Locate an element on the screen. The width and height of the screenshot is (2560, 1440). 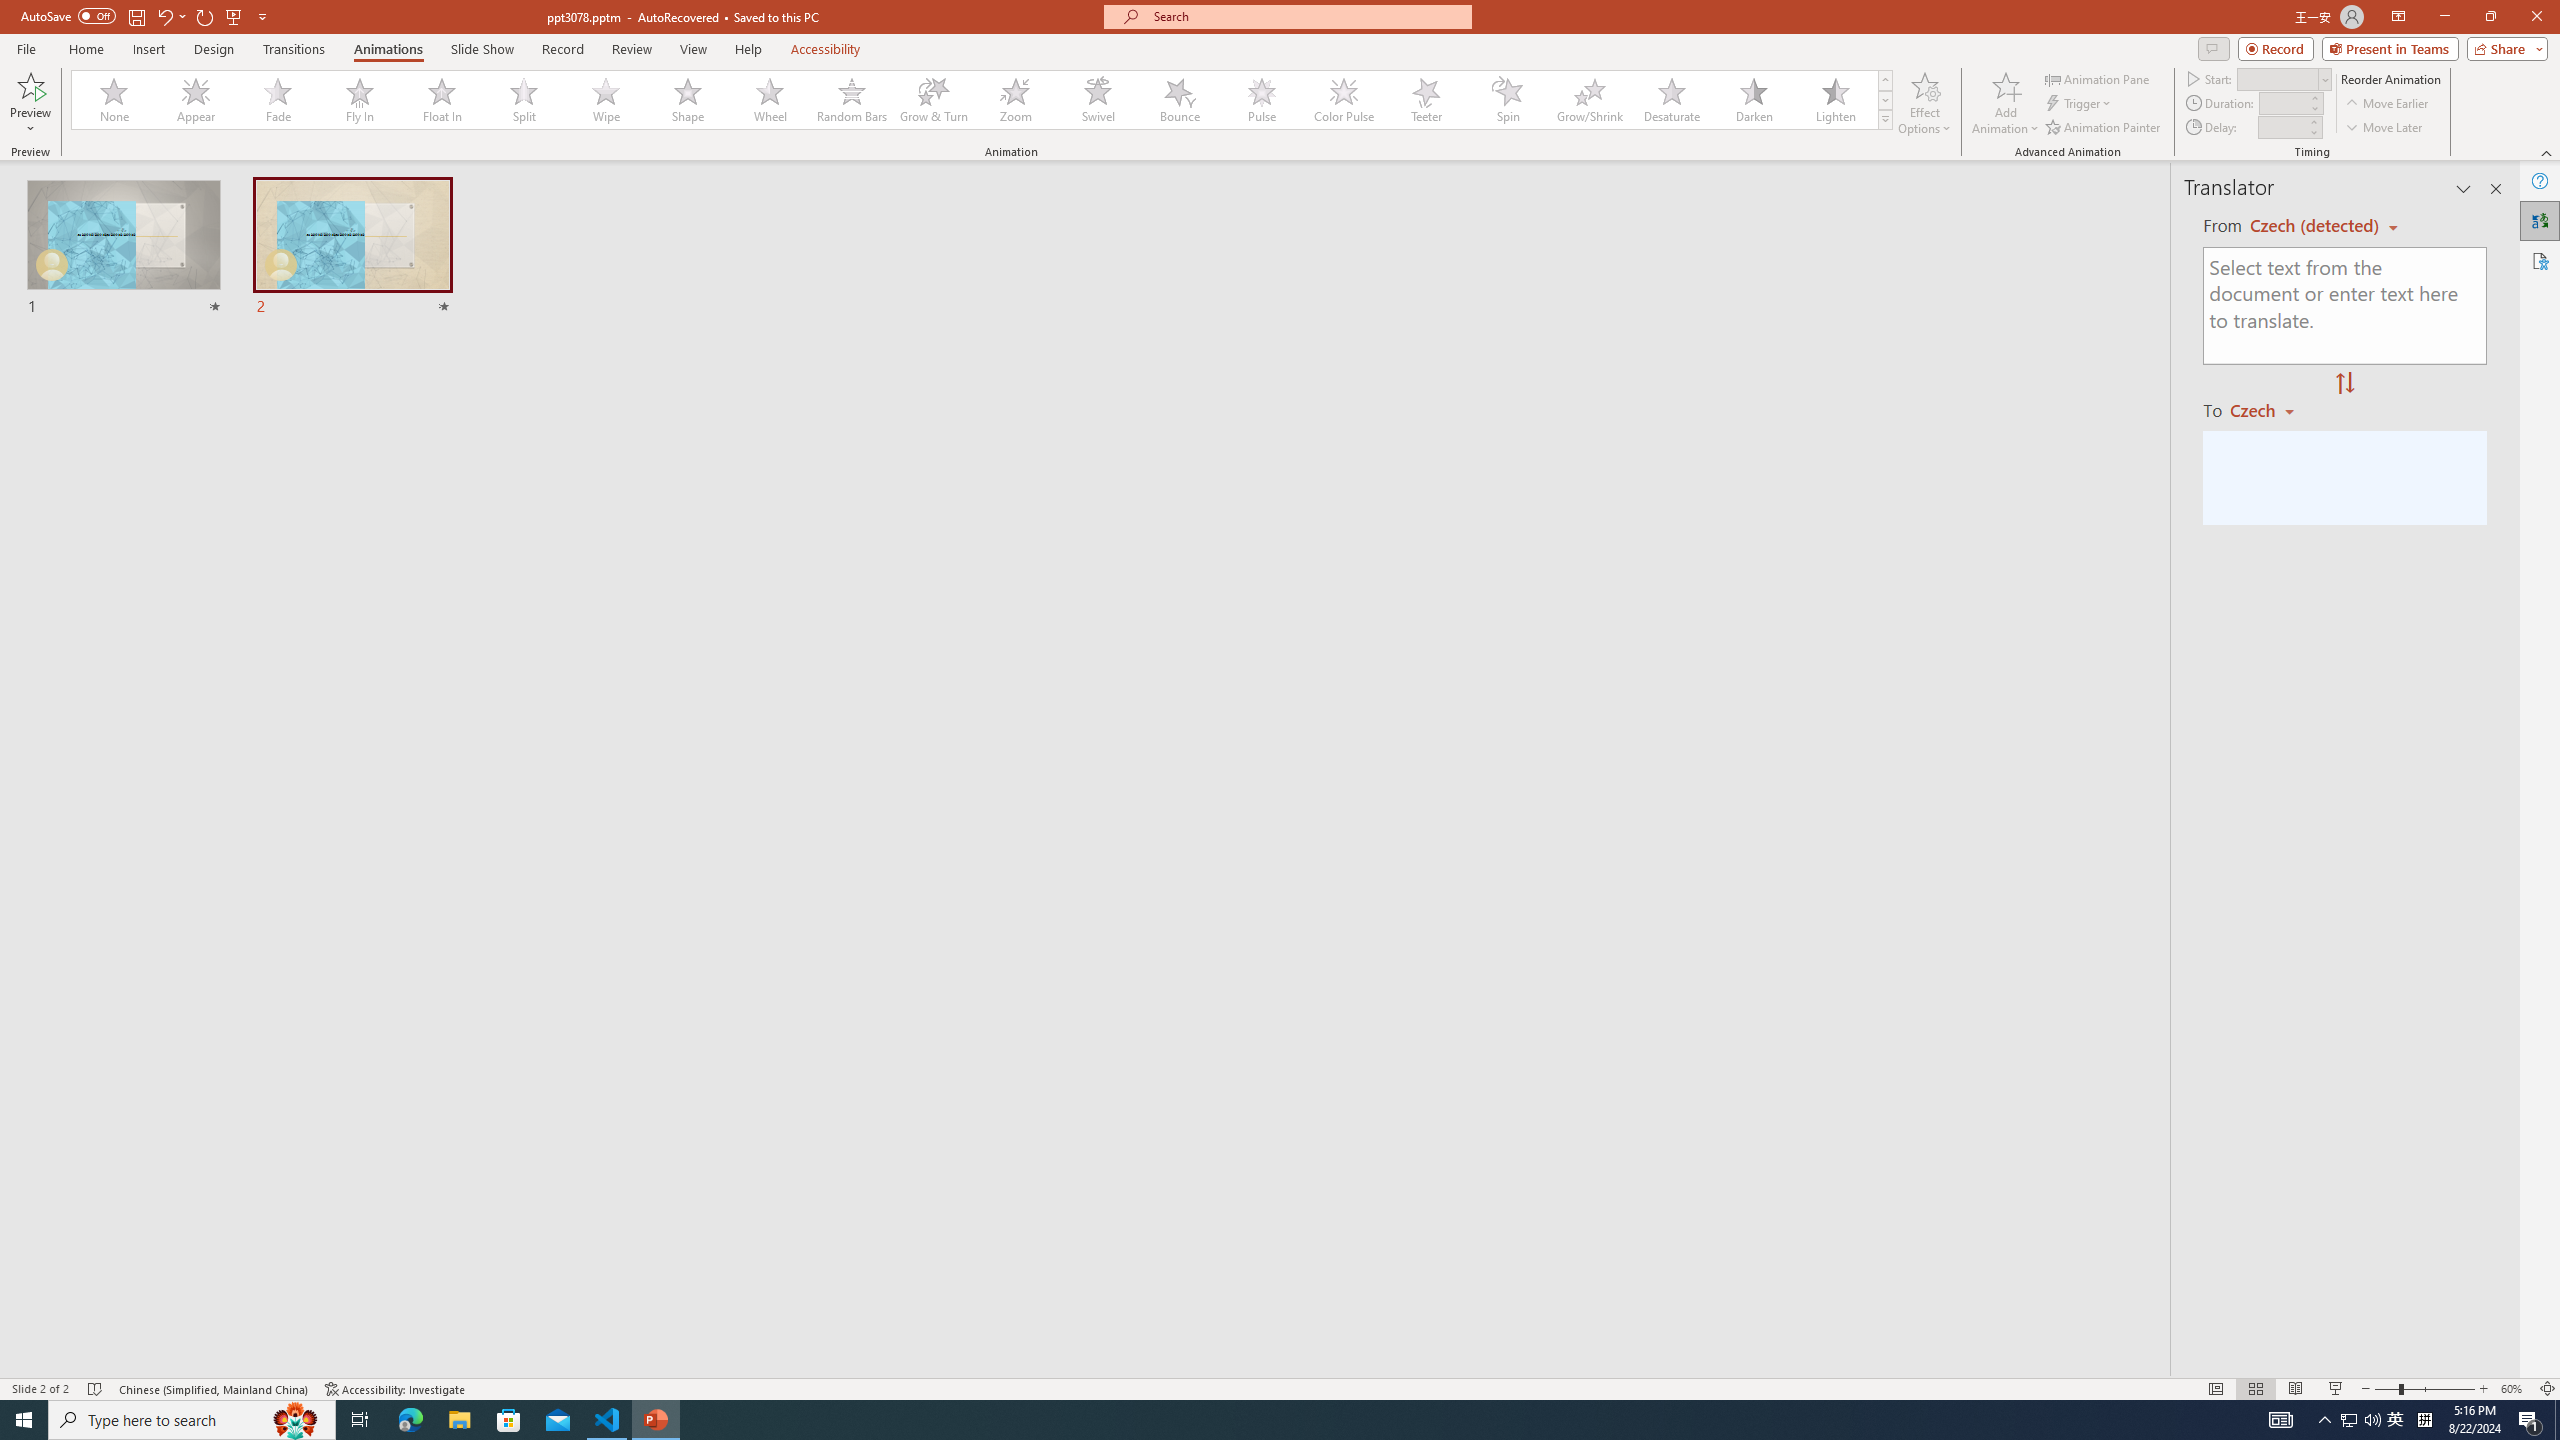
Effect Options is located at coordinates (1924, 103).